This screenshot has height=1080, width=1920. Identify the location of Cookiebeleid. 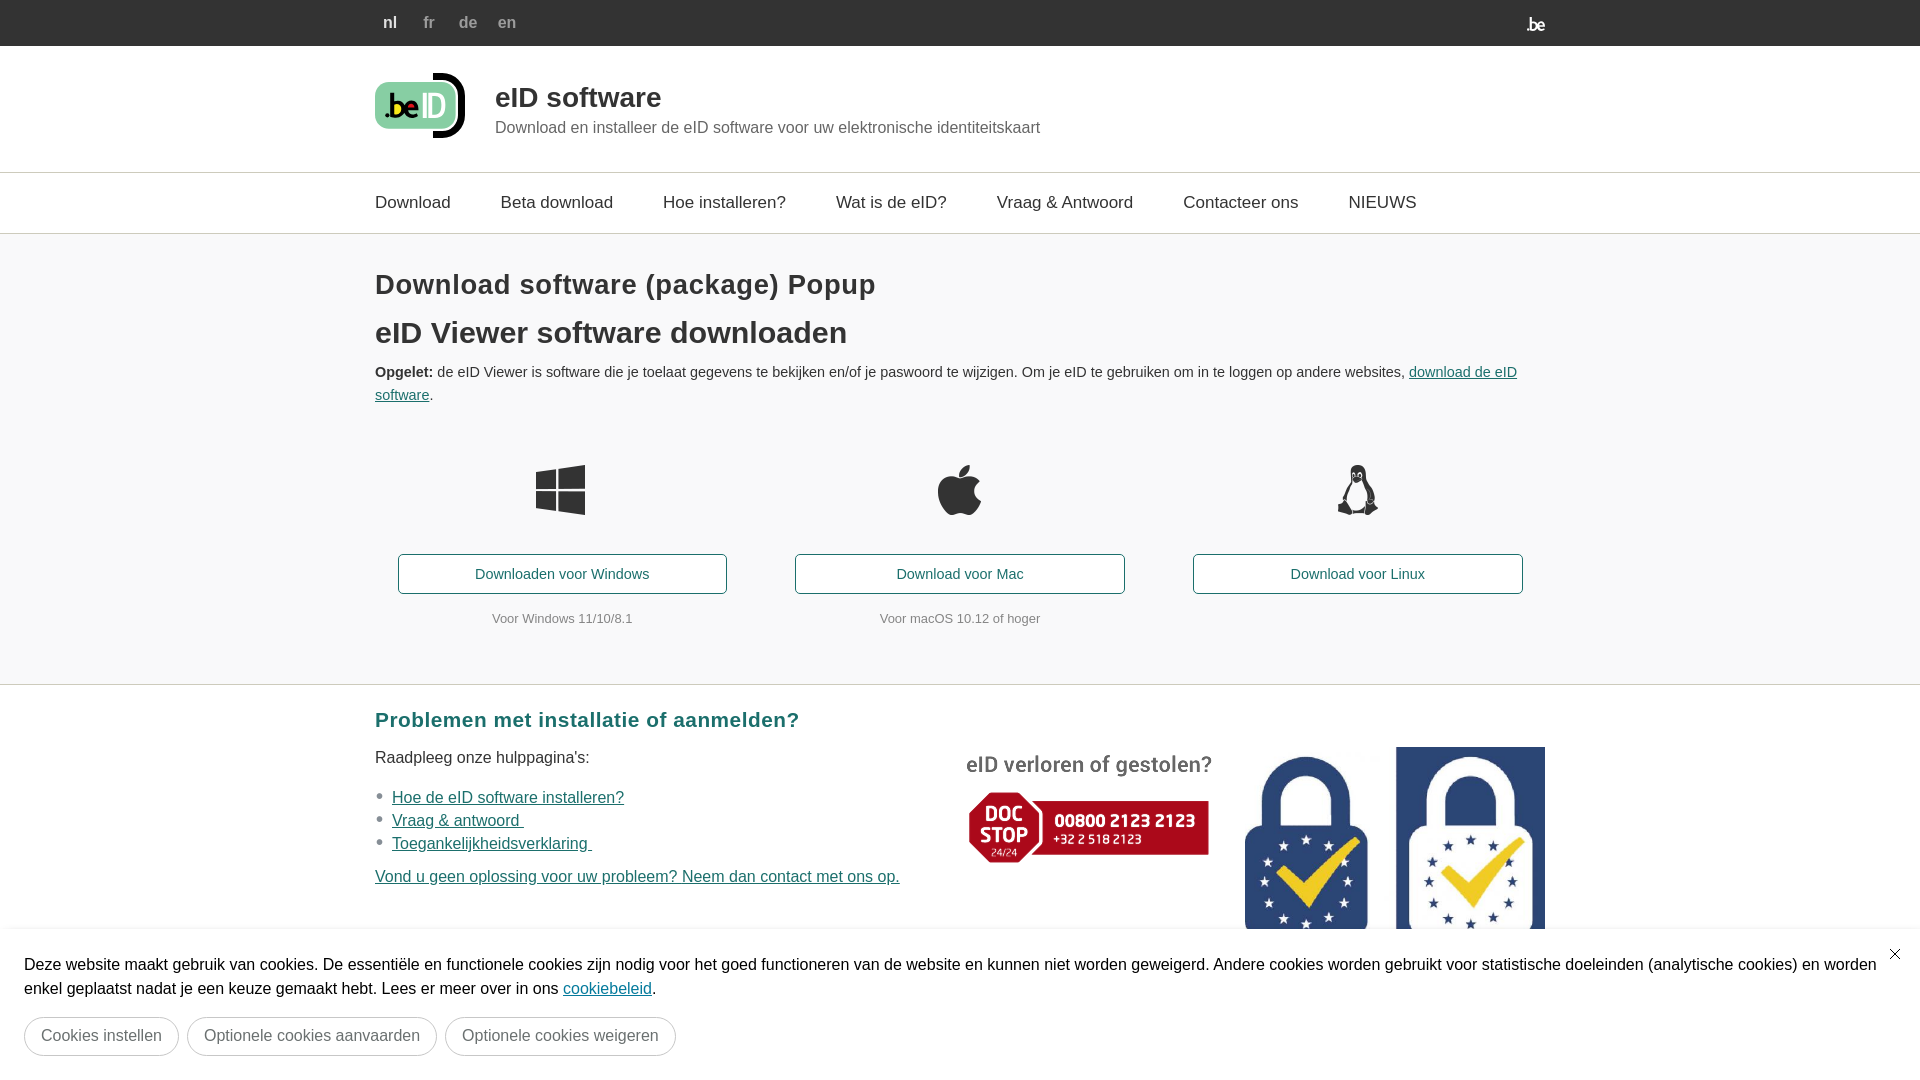
(722, 1013).